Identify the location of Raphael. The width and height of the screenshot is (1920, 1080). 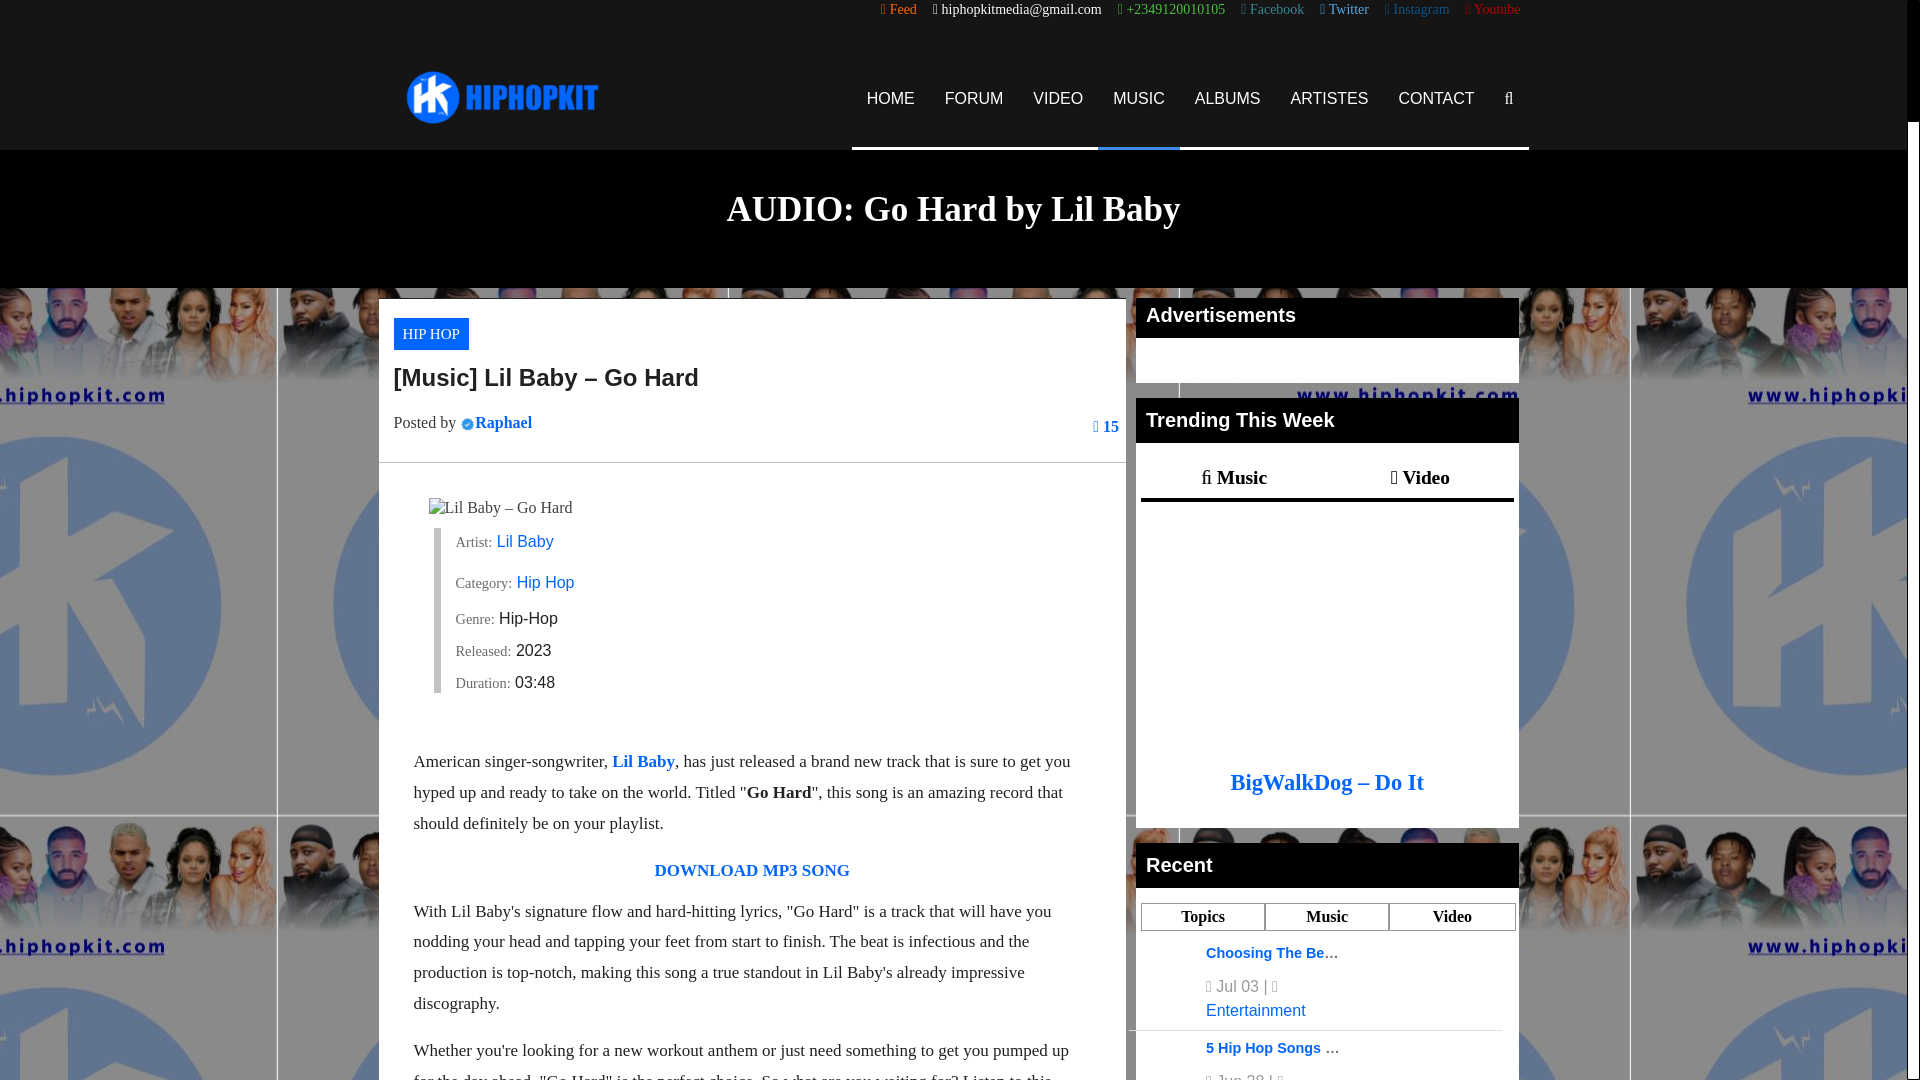
(502, 422).